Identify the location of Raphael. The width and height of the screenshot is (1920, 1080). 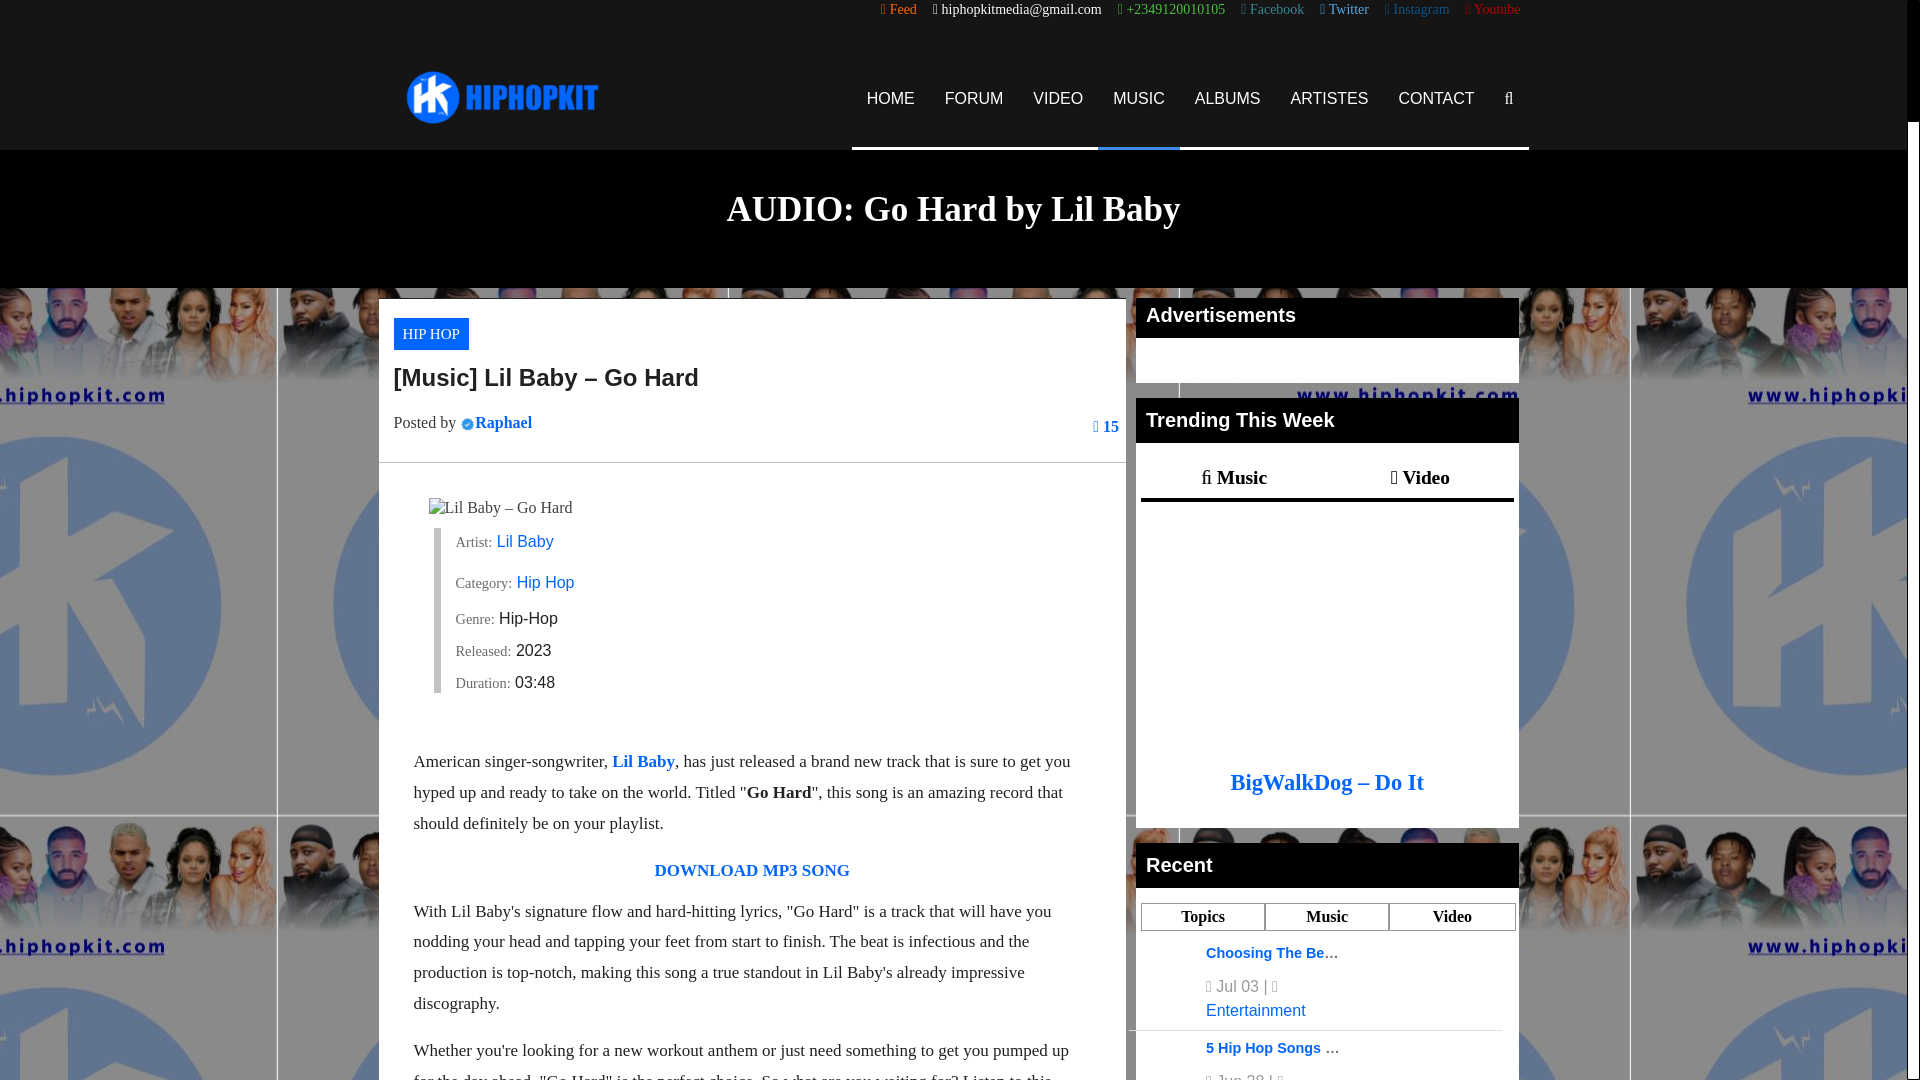
(502, 422).